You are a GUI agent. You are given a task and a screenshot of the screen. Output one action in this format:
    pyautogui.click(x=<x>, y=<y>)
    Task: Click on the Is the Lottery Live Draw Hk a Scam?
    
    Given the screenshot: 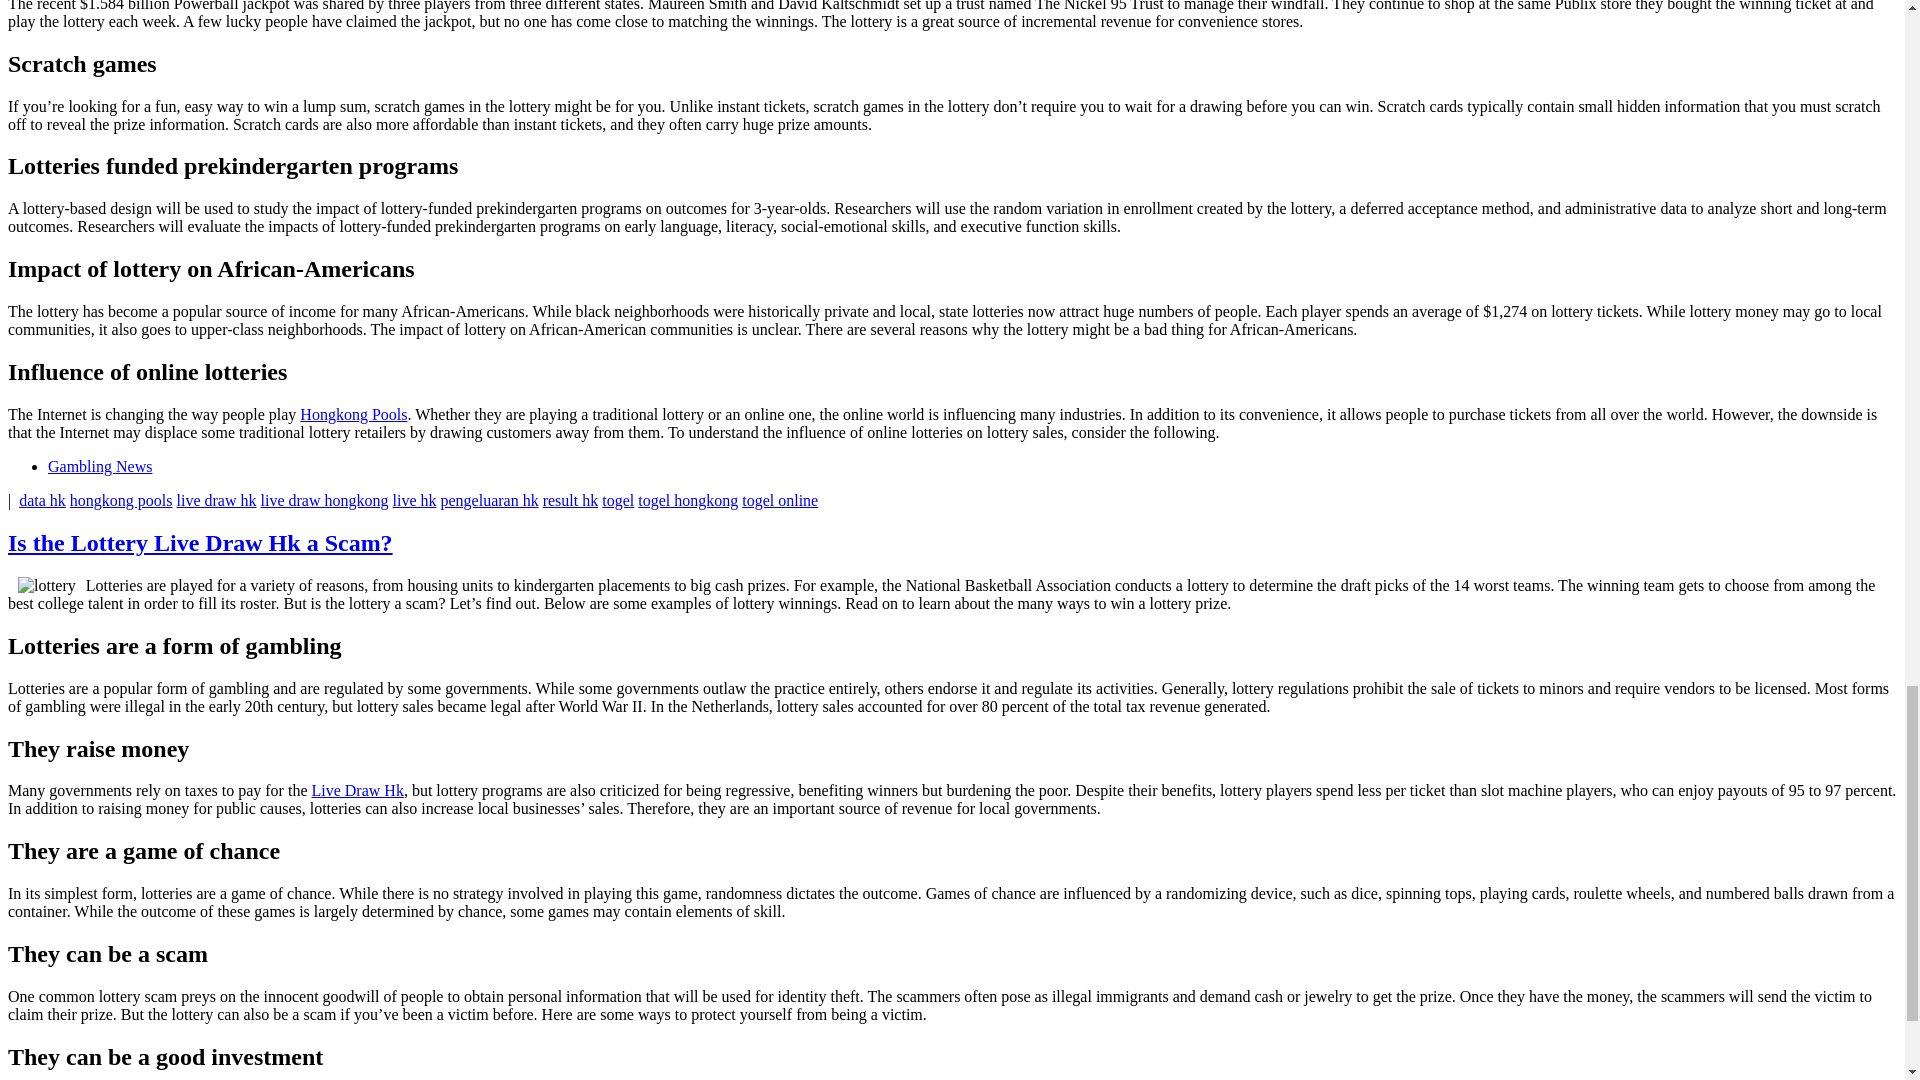 What is the action you would take?
    pyautogui.click(x=200, y=543)
    